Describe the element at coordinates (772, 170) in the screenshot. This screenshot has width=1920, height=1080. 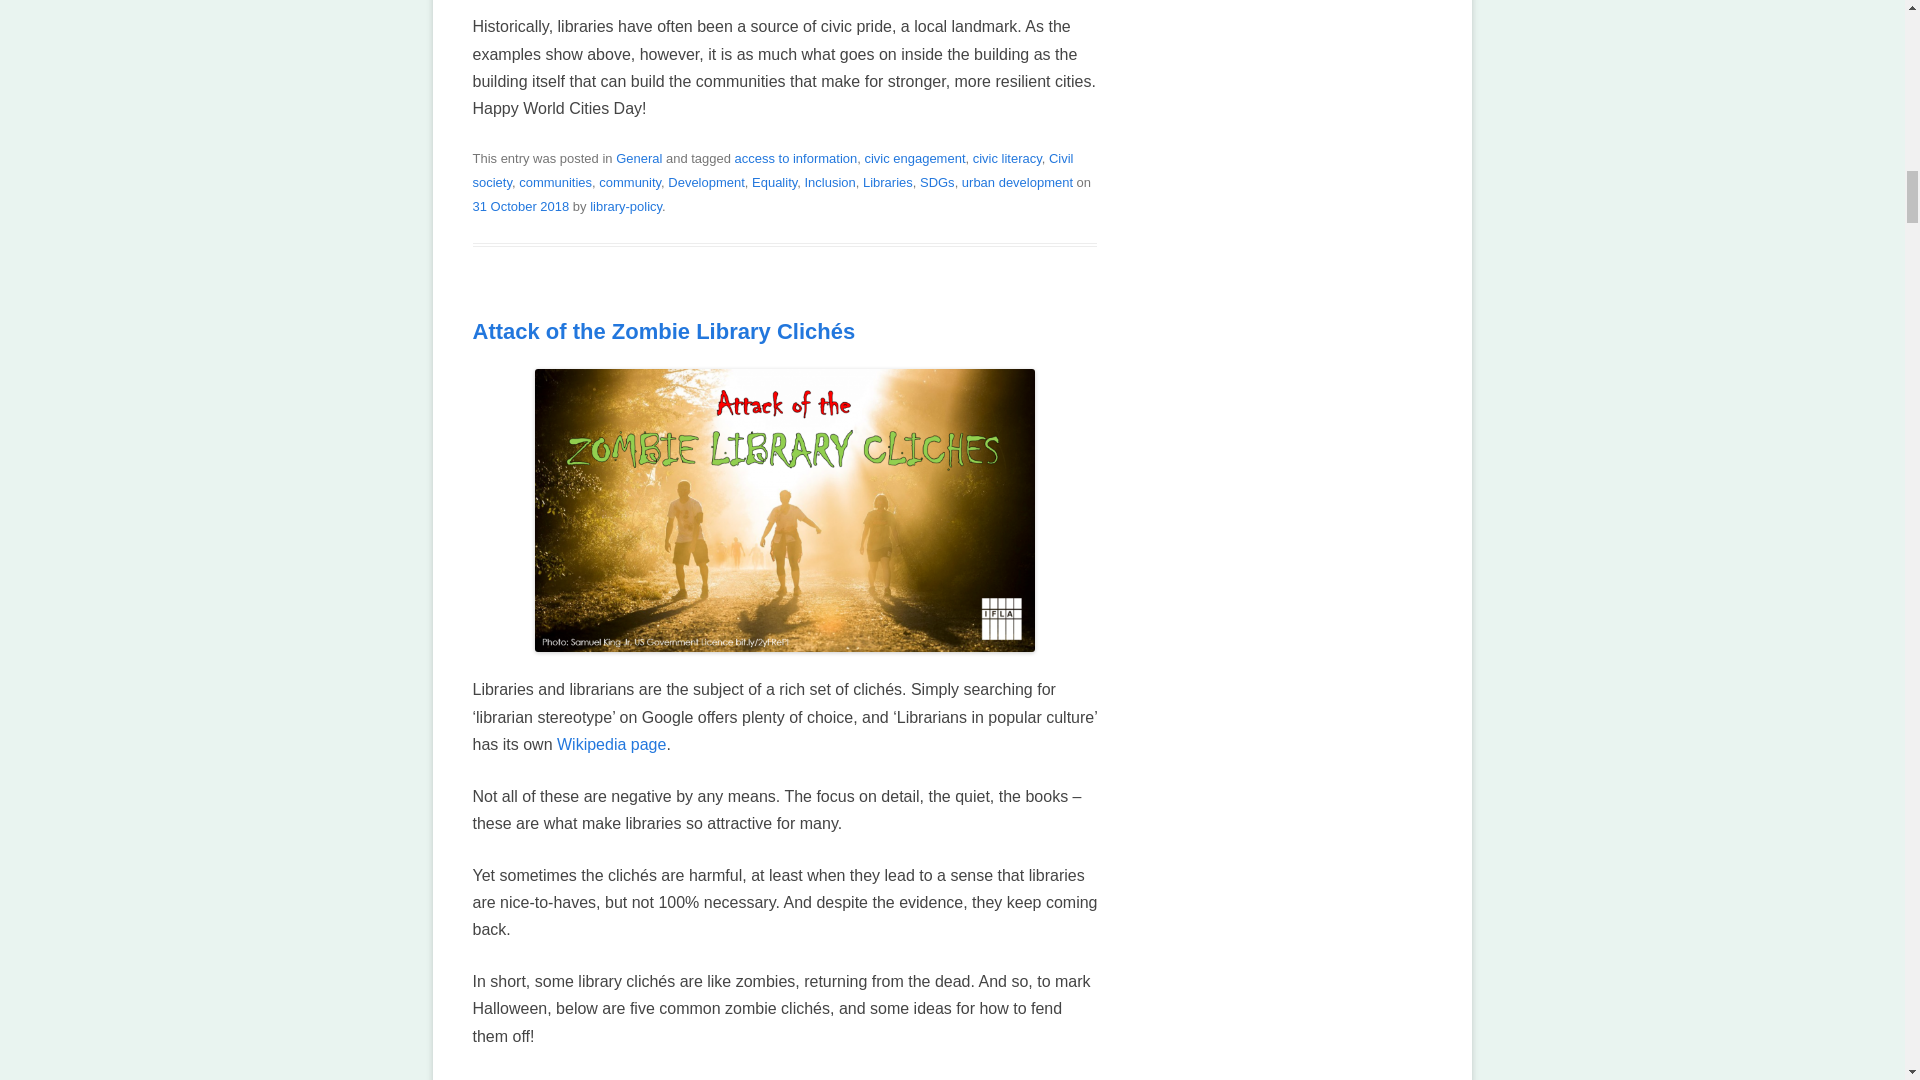
I see `Civil society` at that location.